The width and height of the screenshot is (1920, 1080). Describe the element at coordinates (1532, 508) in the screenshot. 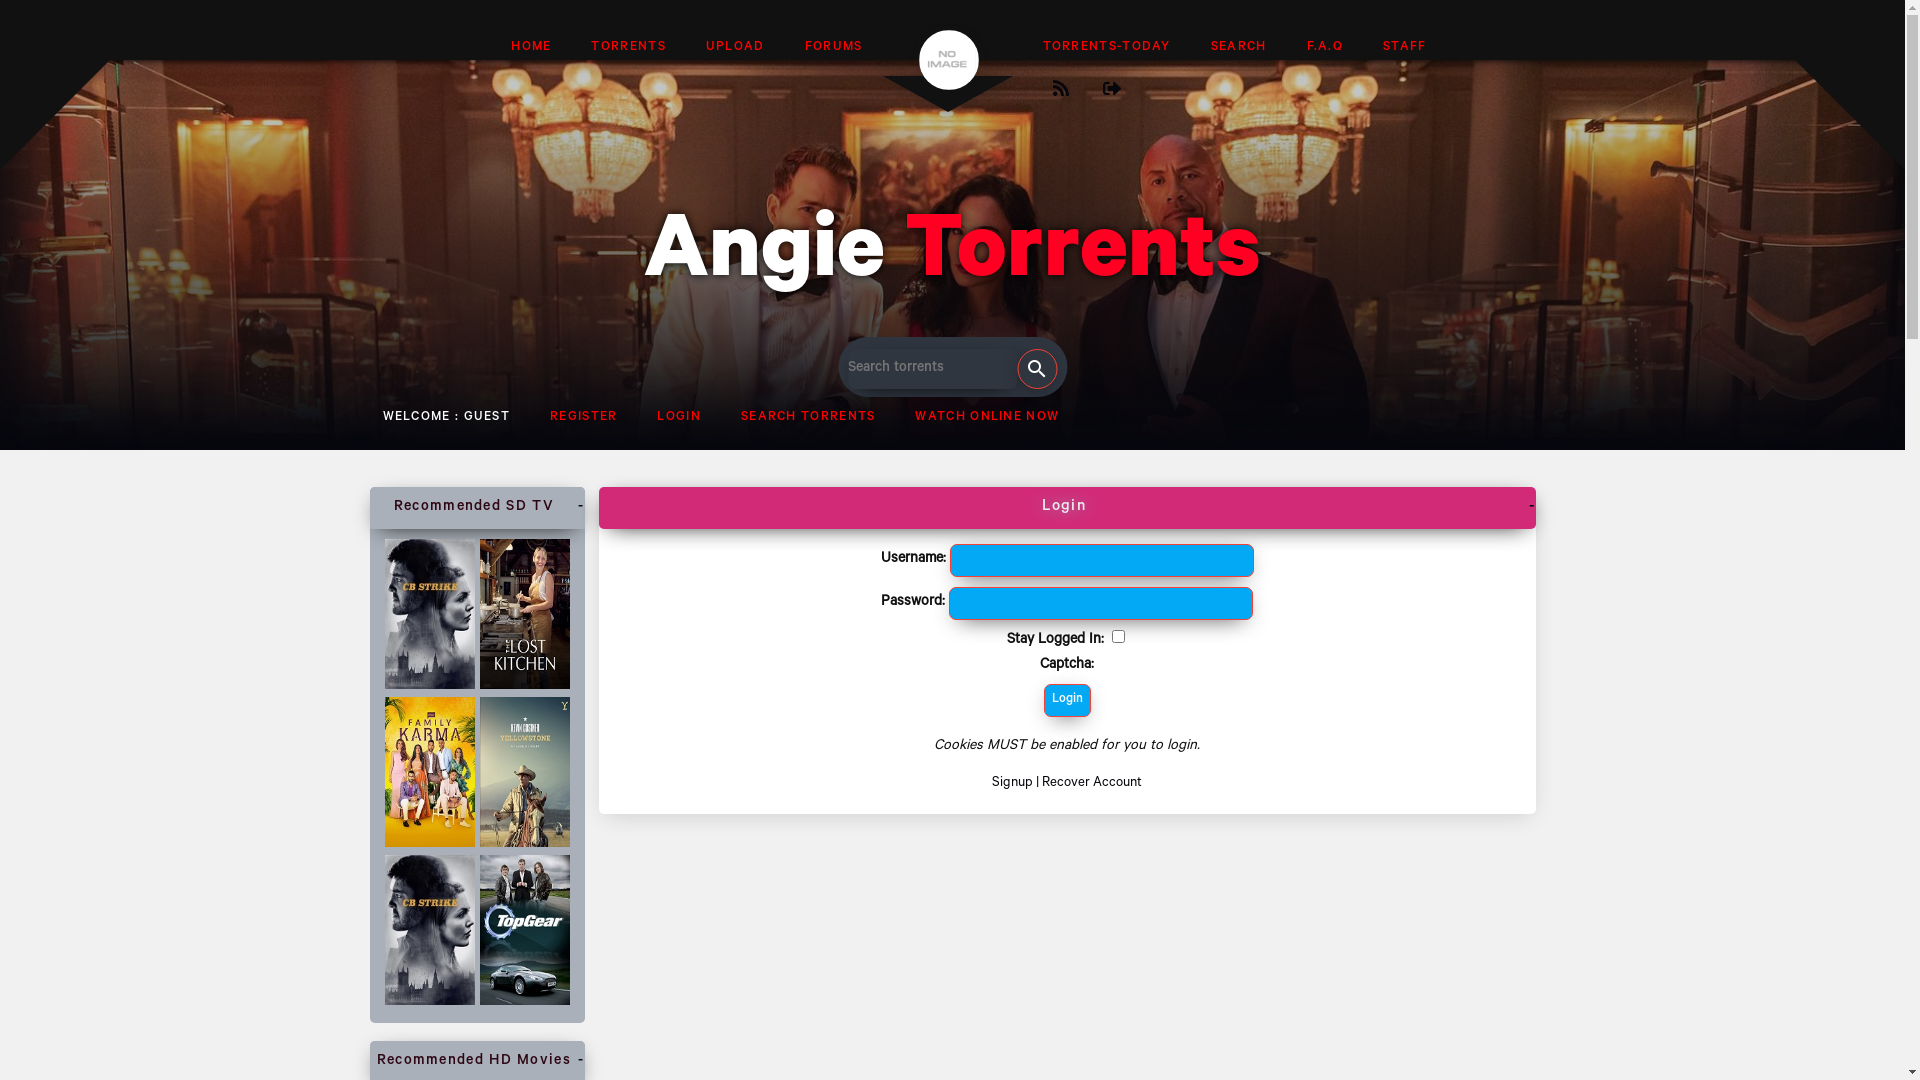

I see `-` at that location.